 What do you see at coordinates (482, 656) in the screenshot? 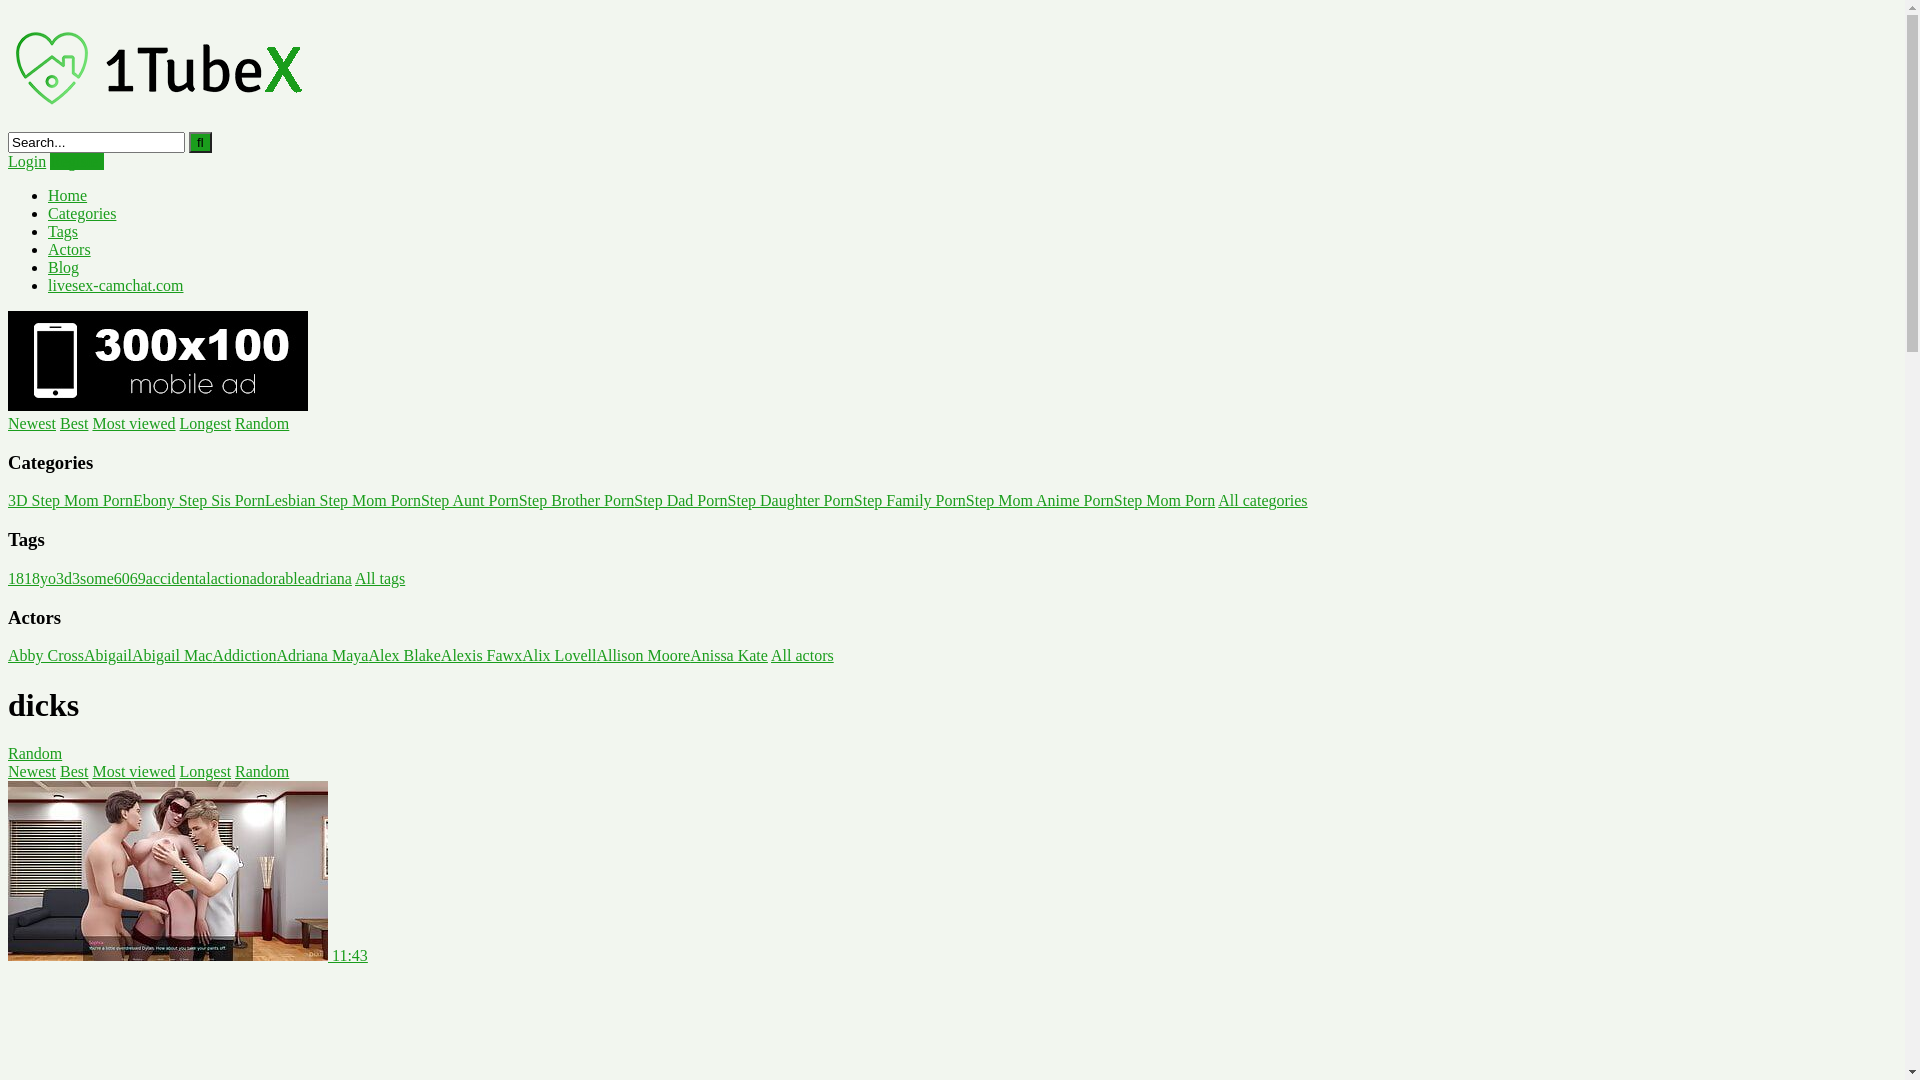
I see `Alexis Fawx` at bounding box center [482, 656].